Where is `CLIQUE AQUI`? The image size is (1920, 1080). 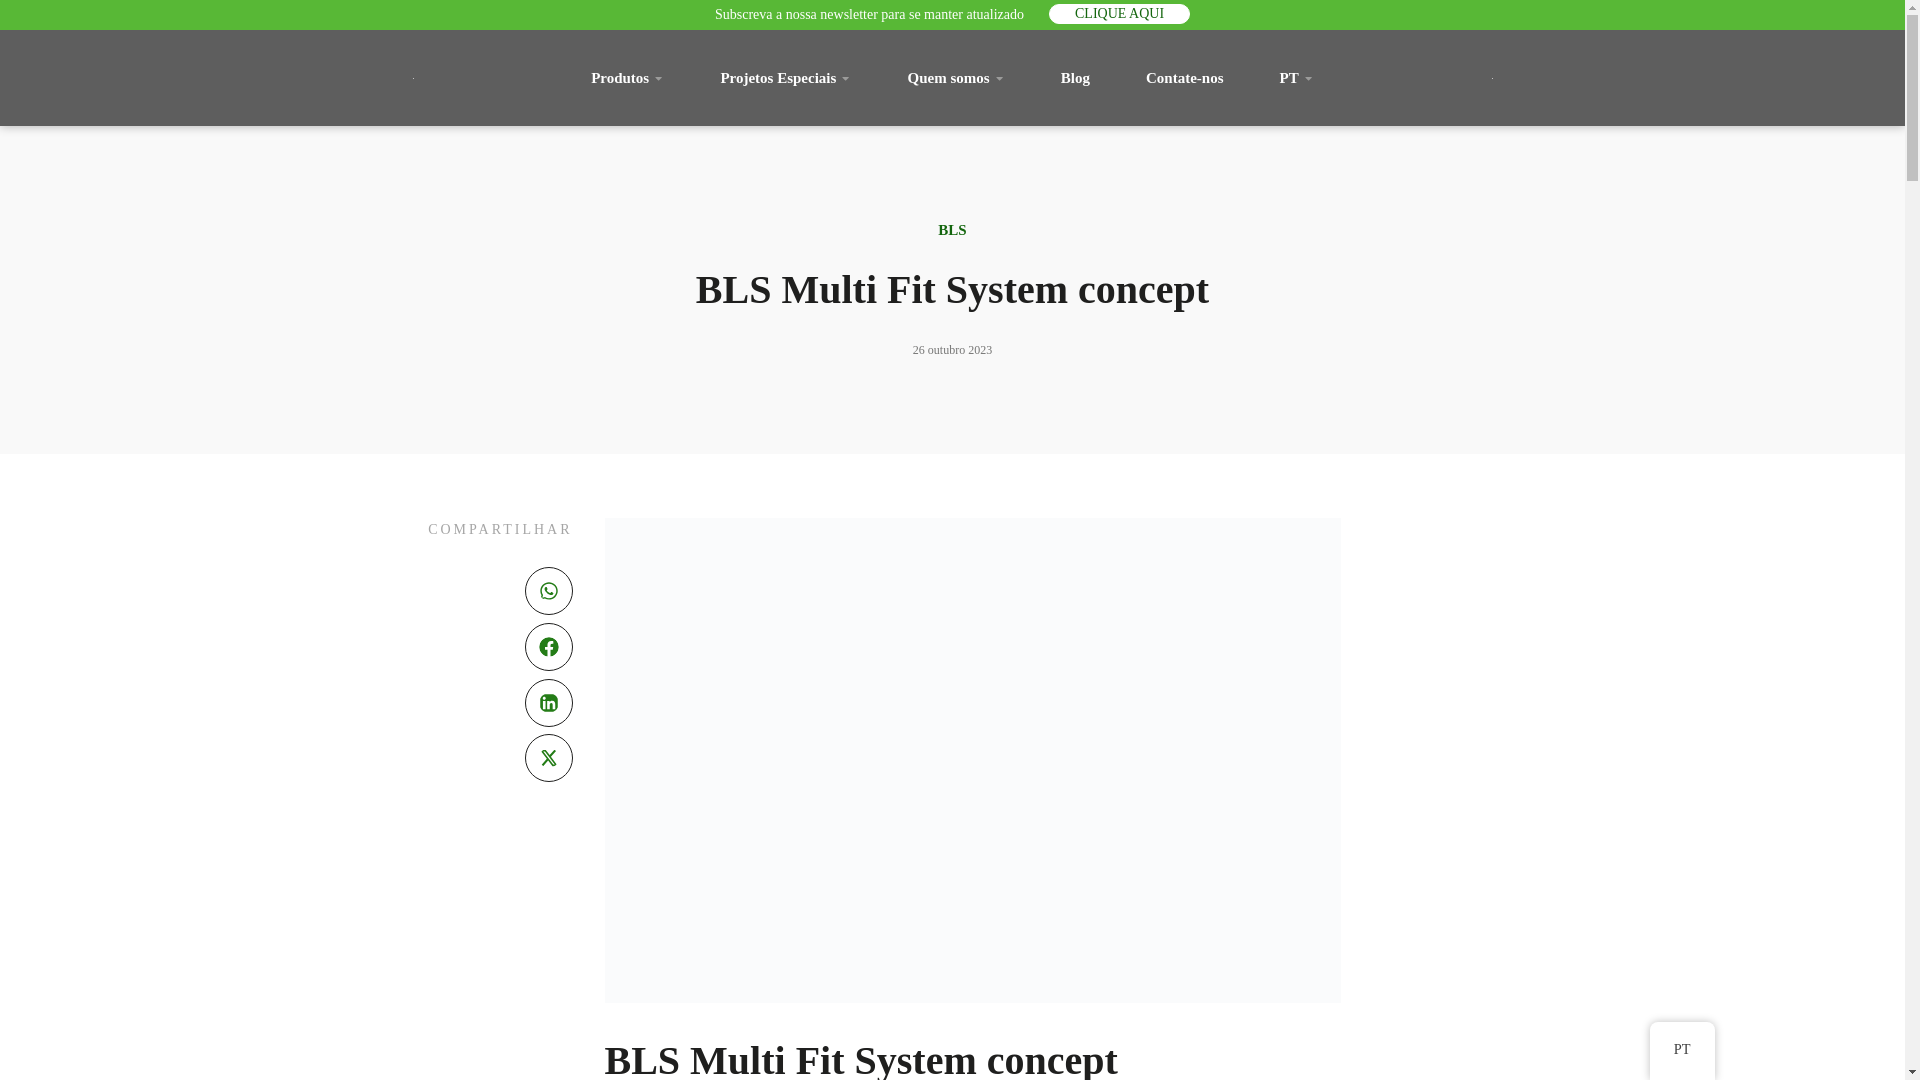 CLIQUE AQUI is located at coordinates (1119, 14).